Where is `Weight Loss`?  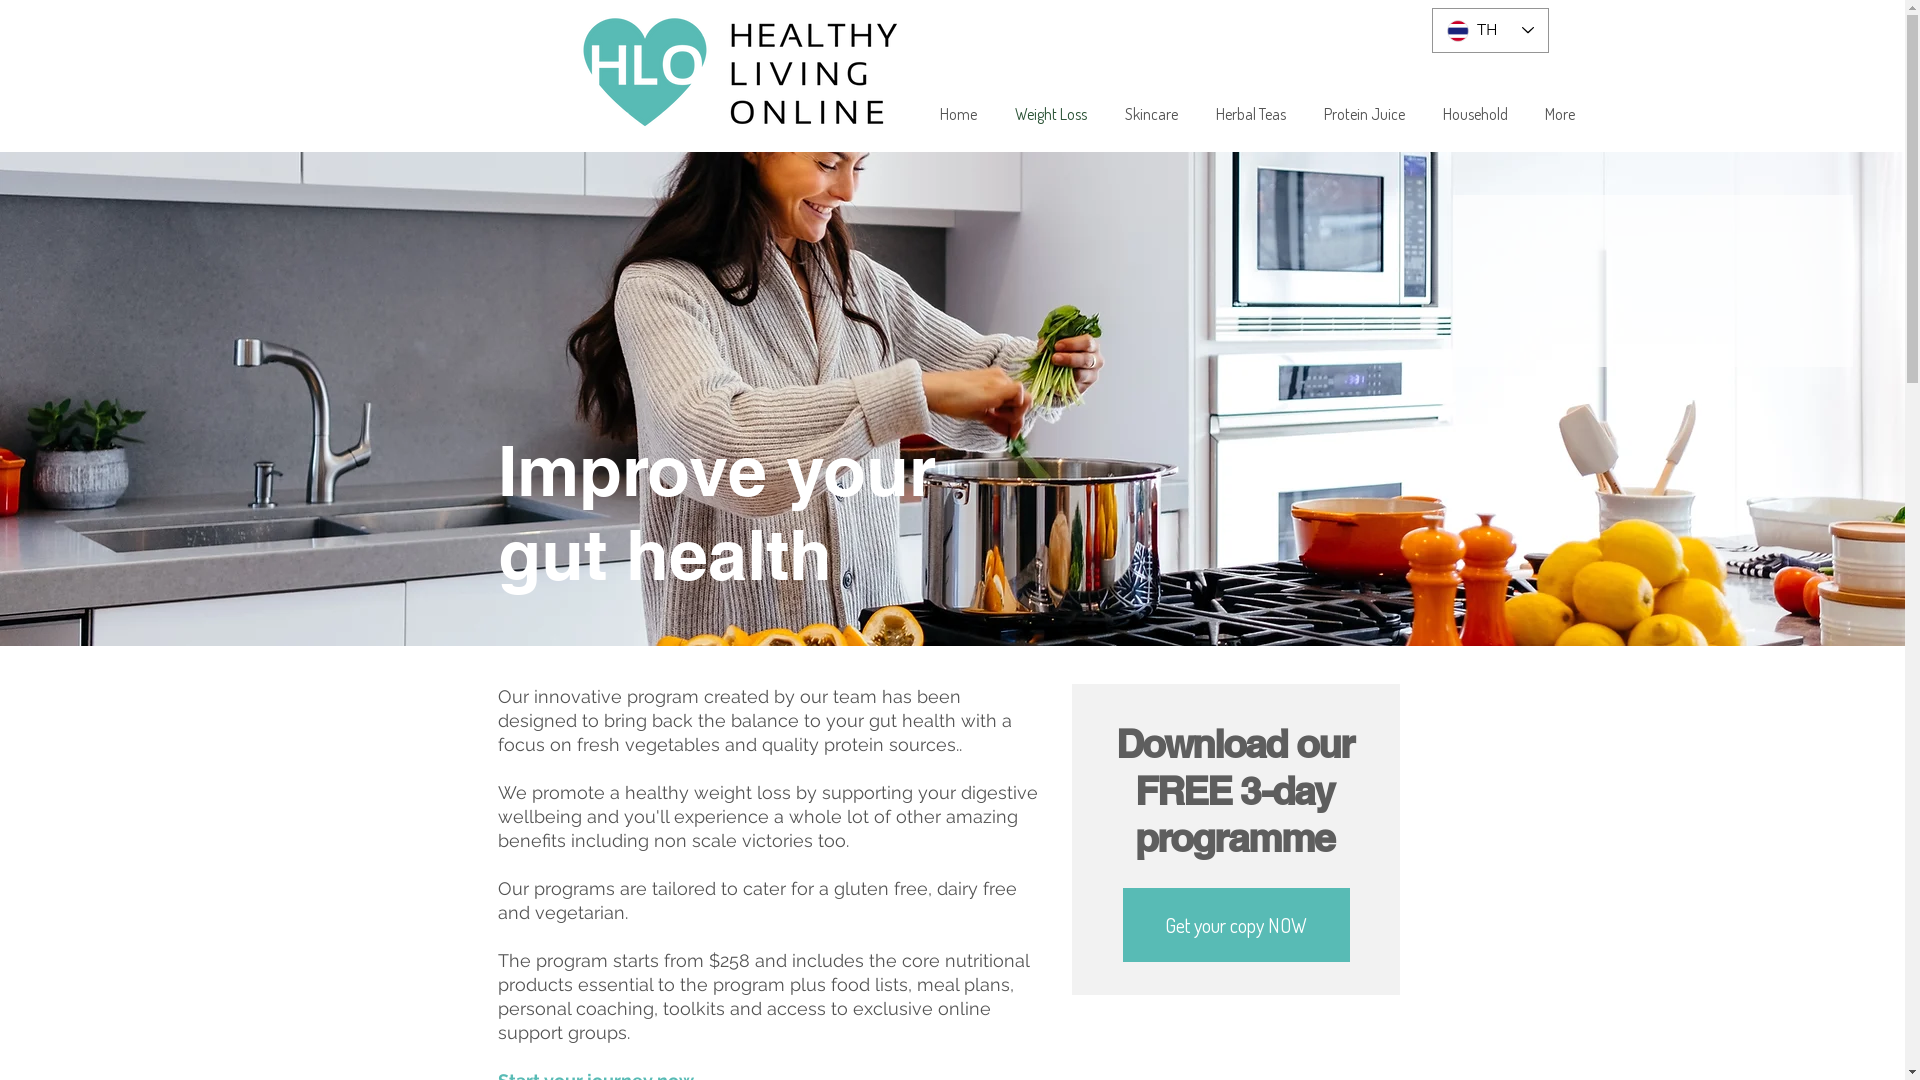
Weight Loss is located at coordinates (1051, 114).